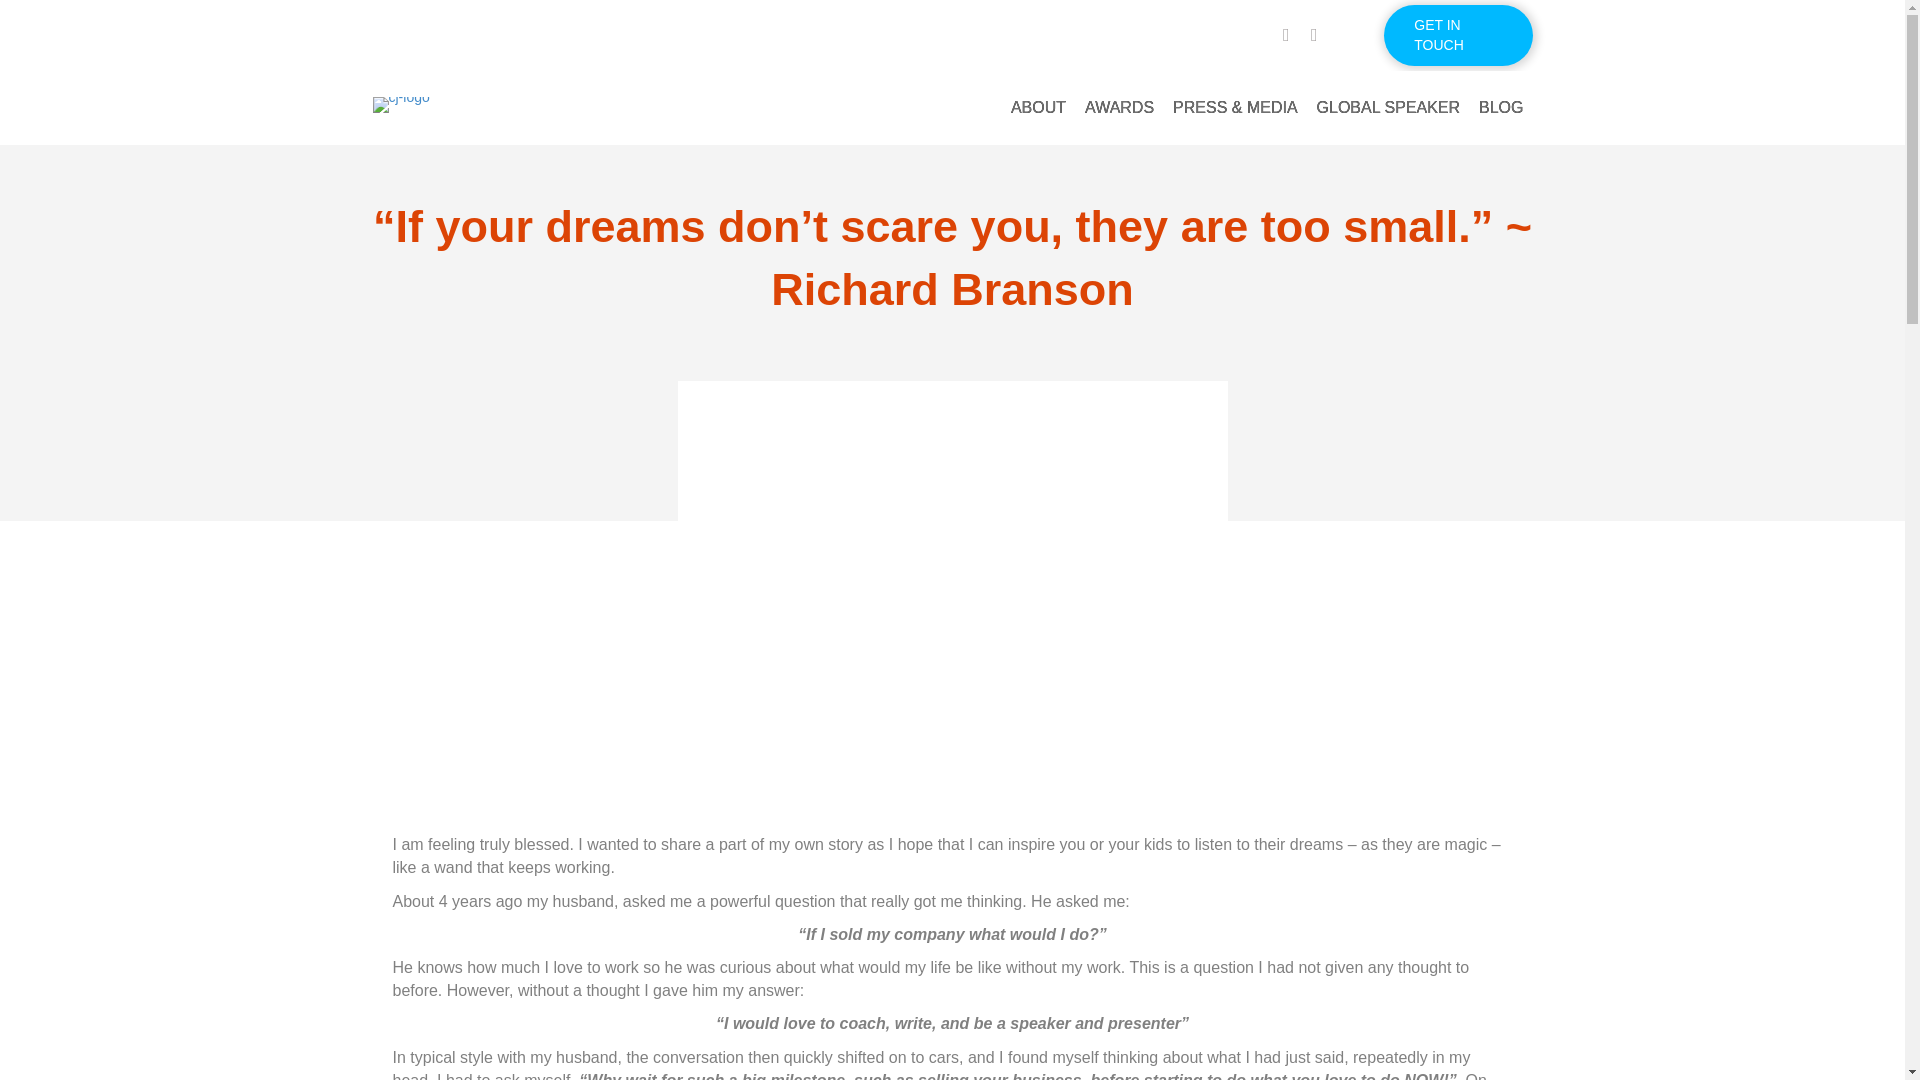 Image resolution: width=1920 pixels, height=1080 pixels. Describe the element at coordinates (400, 105) in the screenshot. I see `cj-logo` at that location.